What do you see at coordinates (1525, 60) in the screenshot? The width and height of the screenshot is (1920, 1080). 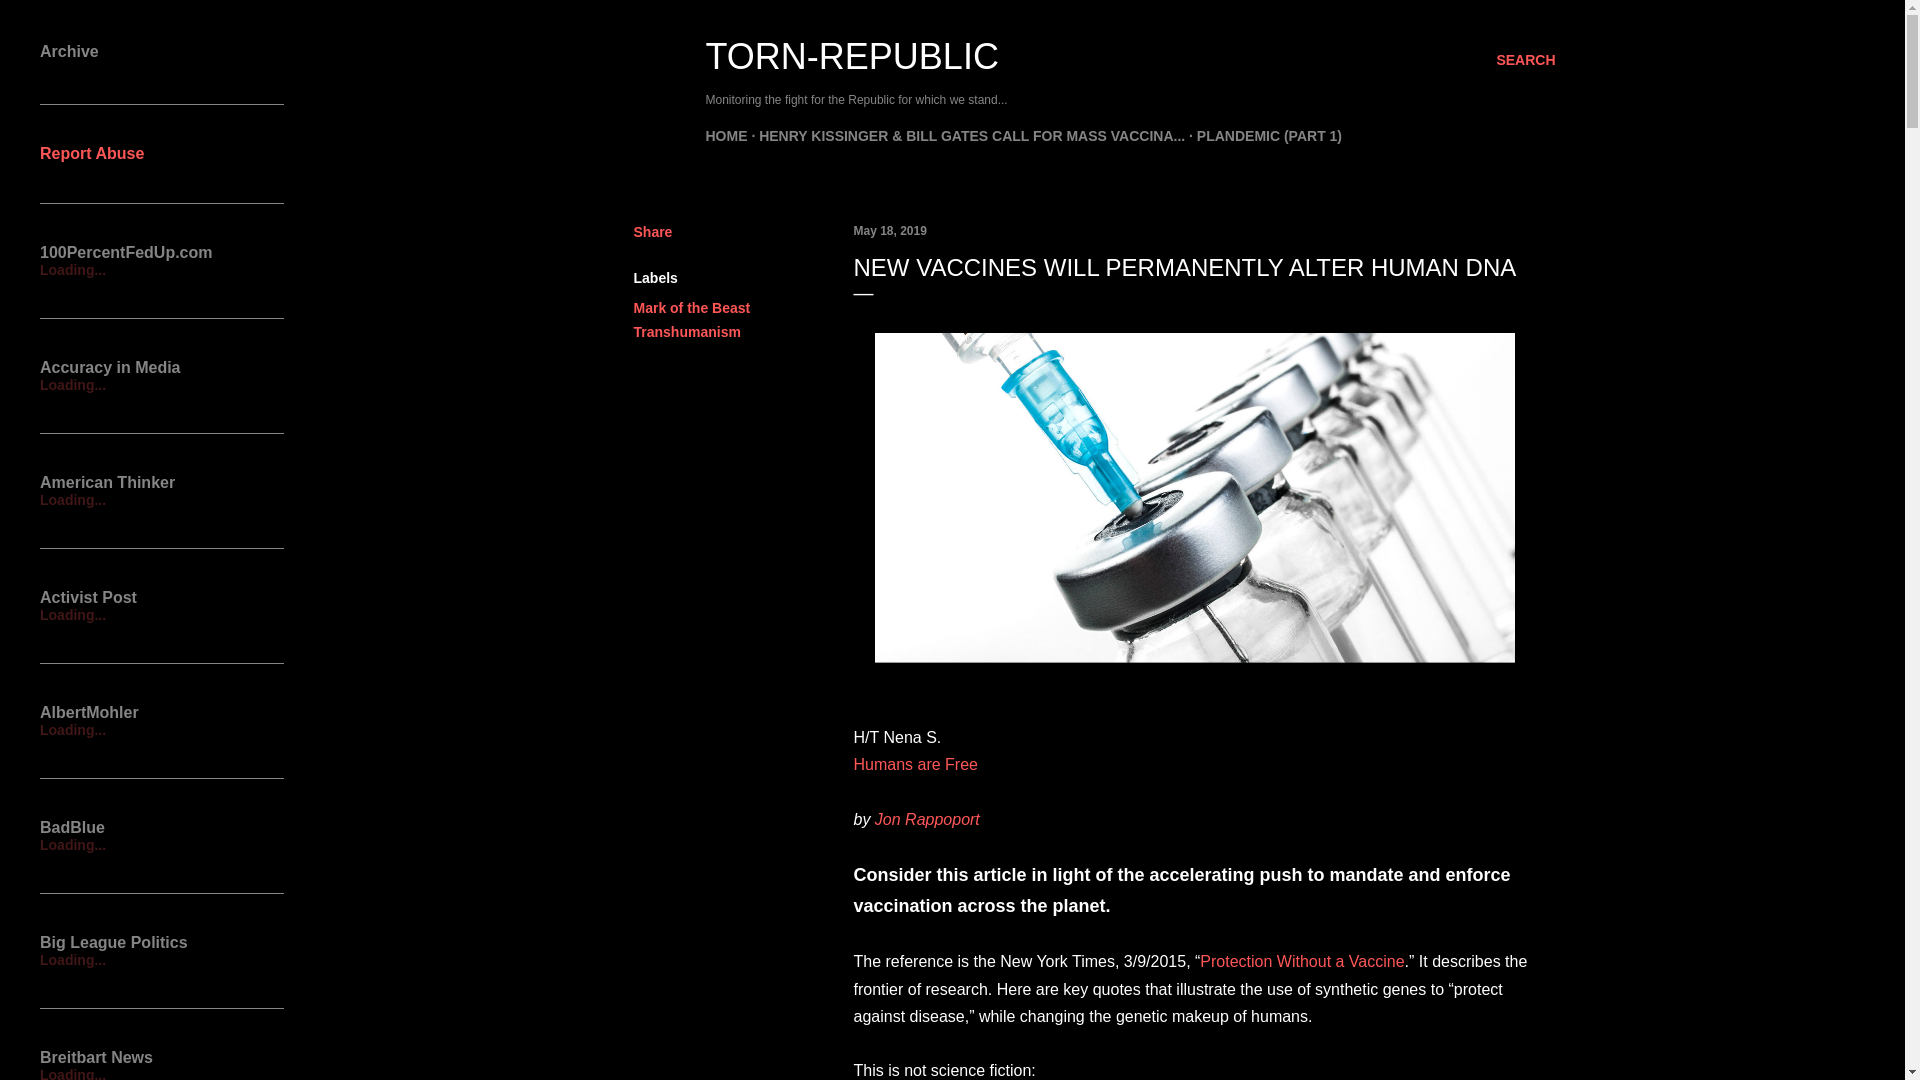 I see `SEARCH` at bounding box center [1525, 60].